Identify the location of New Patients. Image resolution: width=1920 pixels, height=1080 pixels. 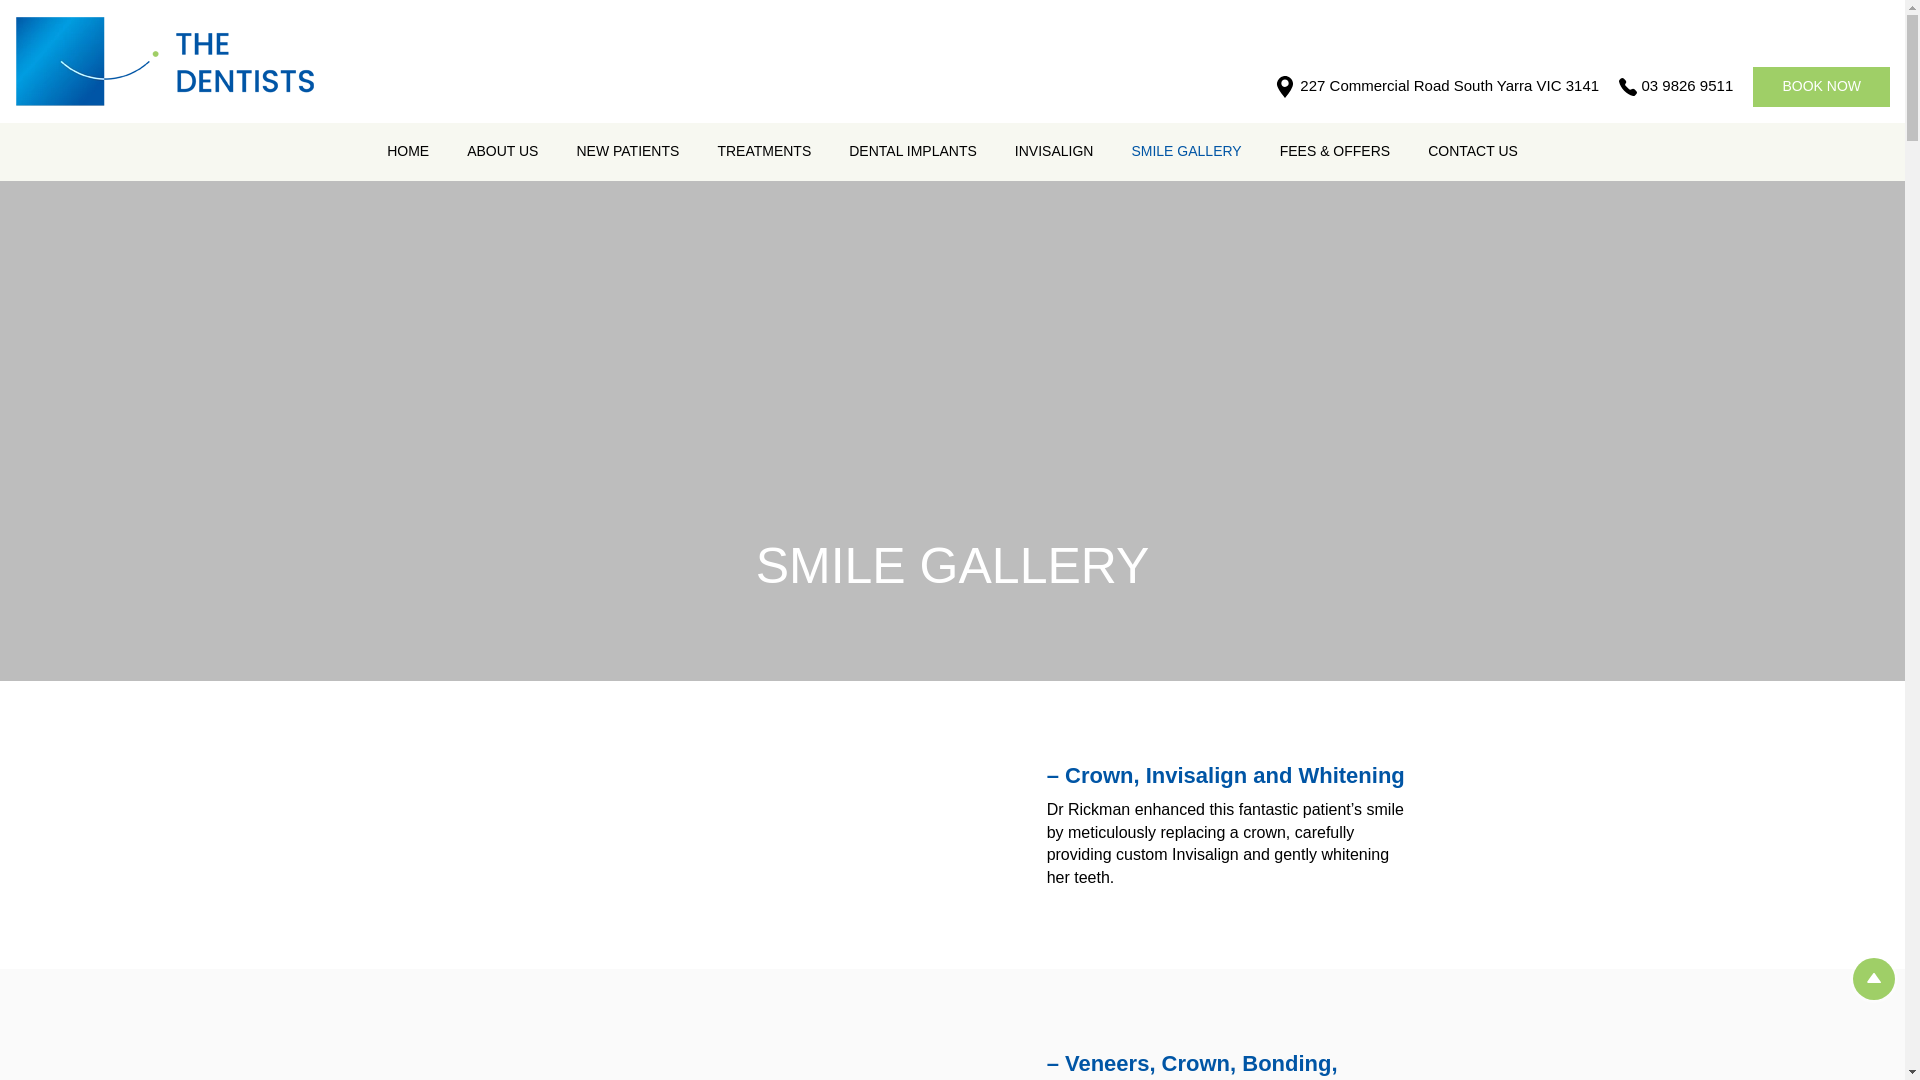
(627, 152).